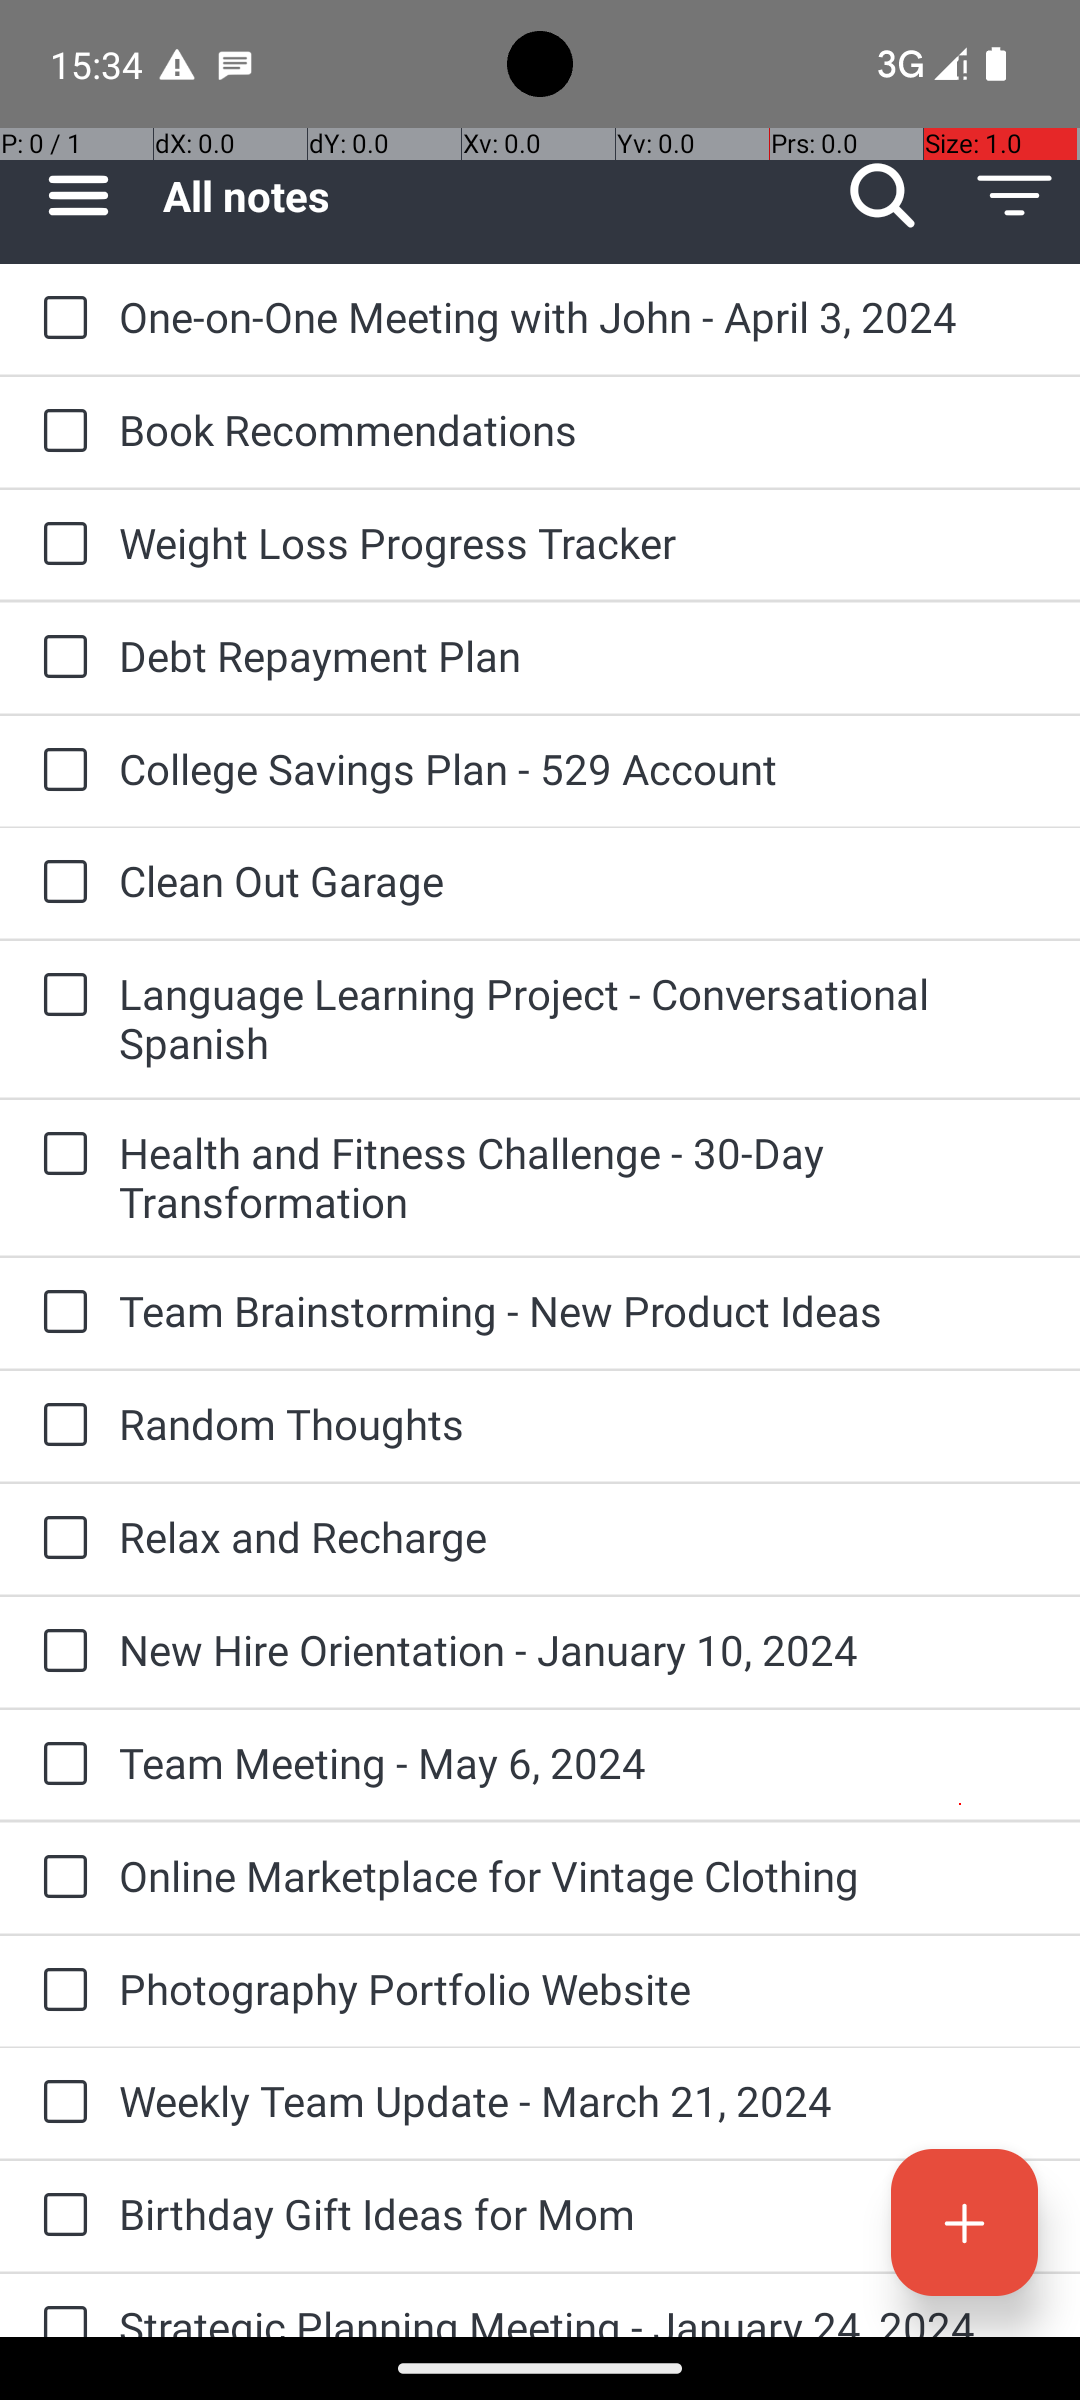  I want to click on Debt Repayment Plan, so click(580, 655).